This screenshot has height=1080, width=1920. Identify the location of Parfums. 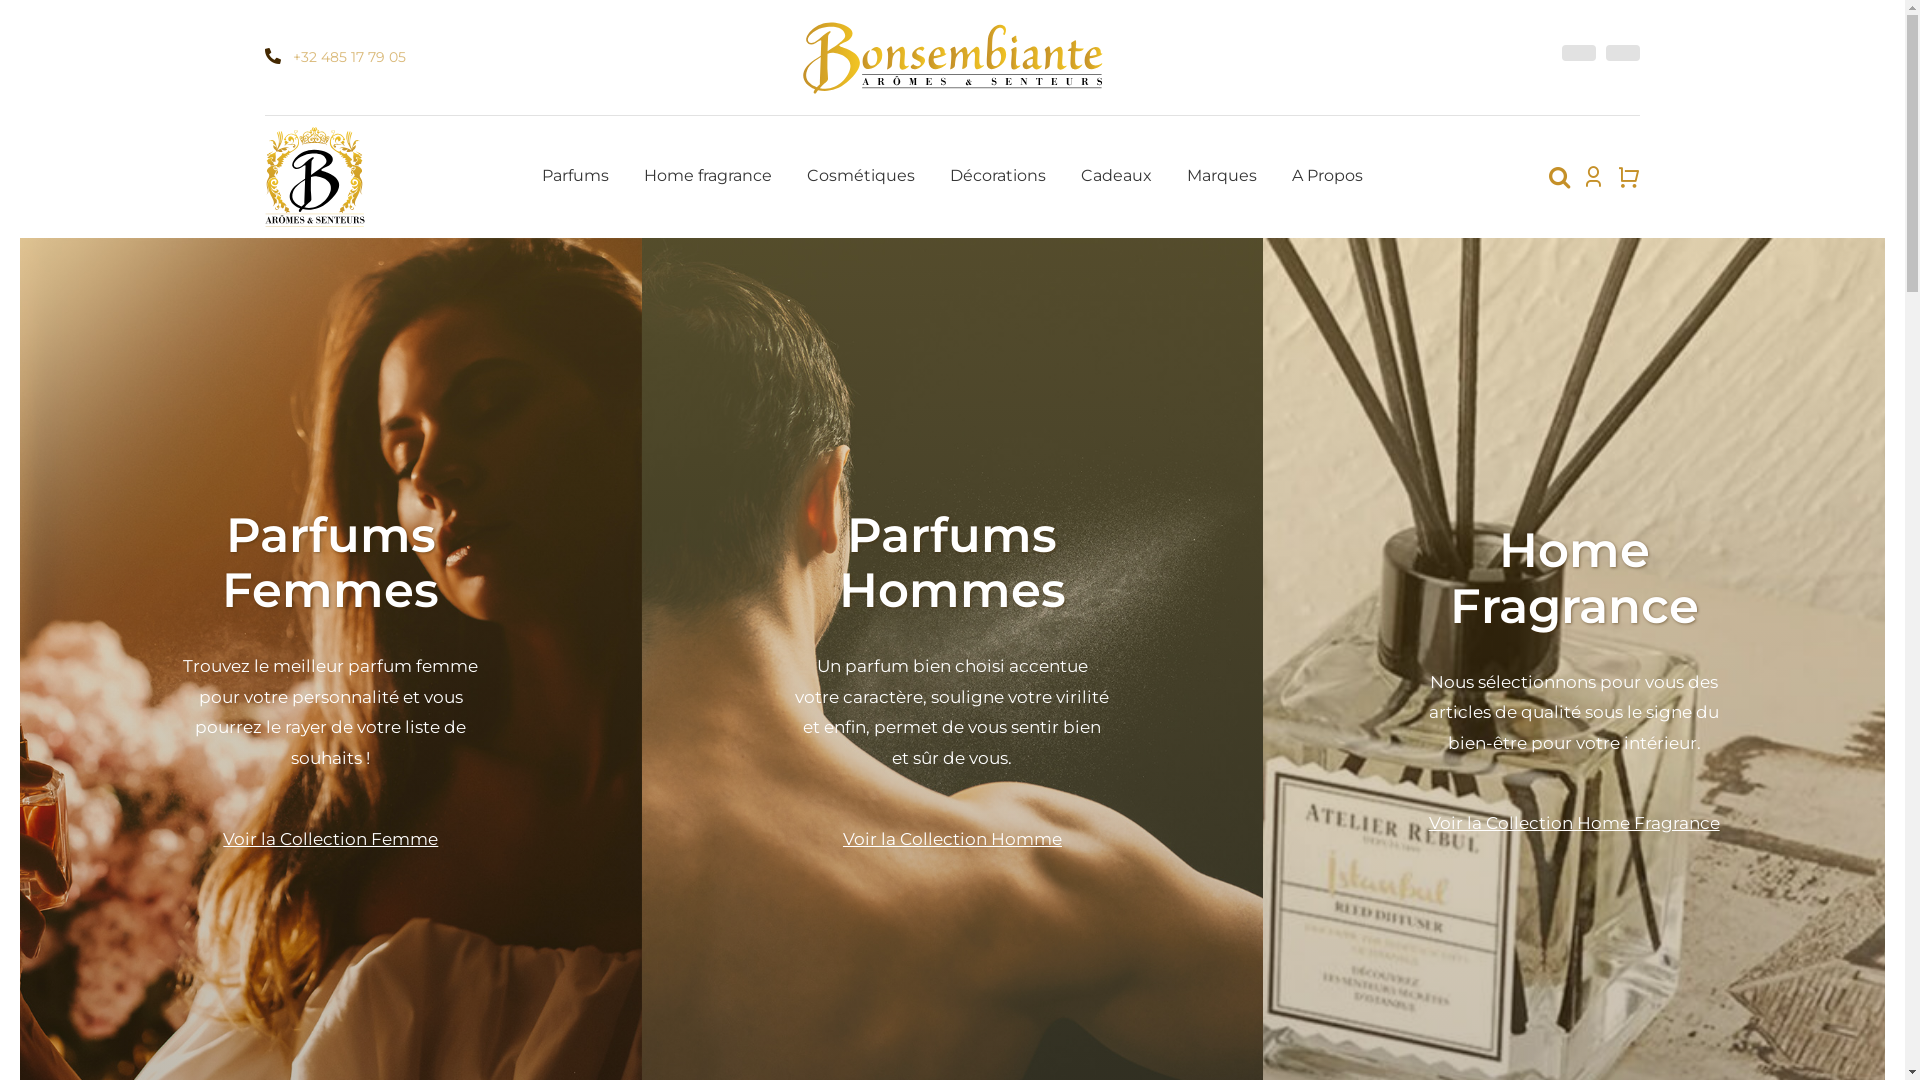
(576, 177).